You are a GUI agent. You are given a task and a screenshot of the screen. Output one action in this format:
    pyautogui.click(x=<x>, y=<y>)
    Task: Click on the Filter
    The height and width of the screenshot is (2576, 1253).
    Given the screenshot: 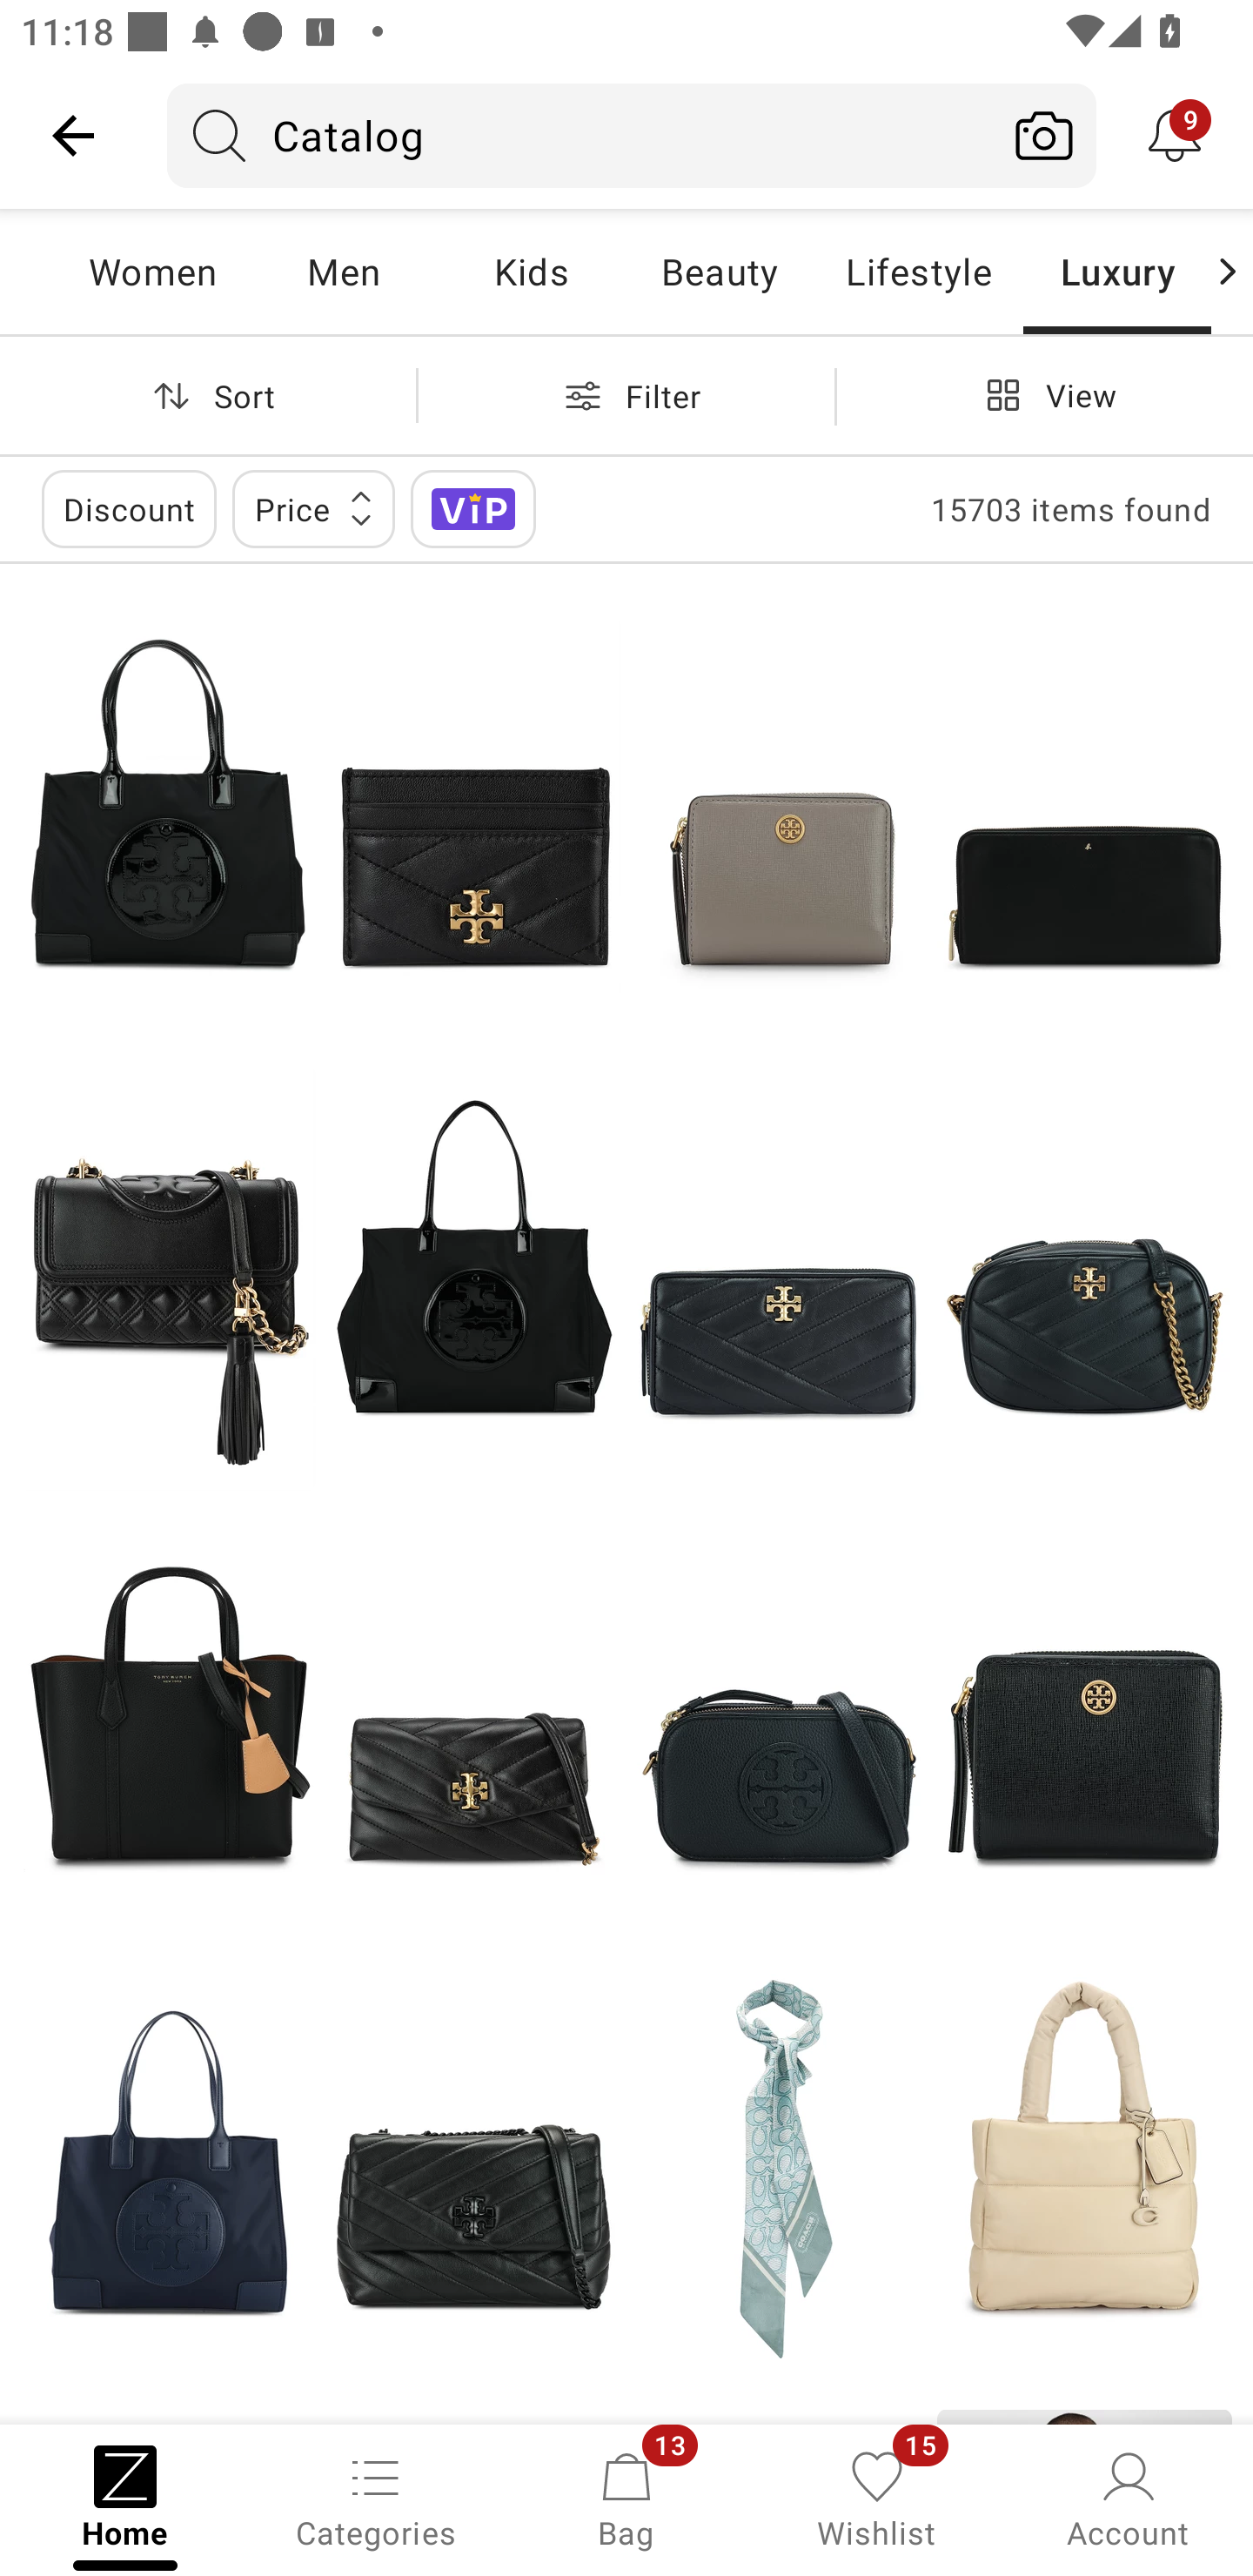 What is the action you would take?
    pyautogui.click(x=626, y=395)
    